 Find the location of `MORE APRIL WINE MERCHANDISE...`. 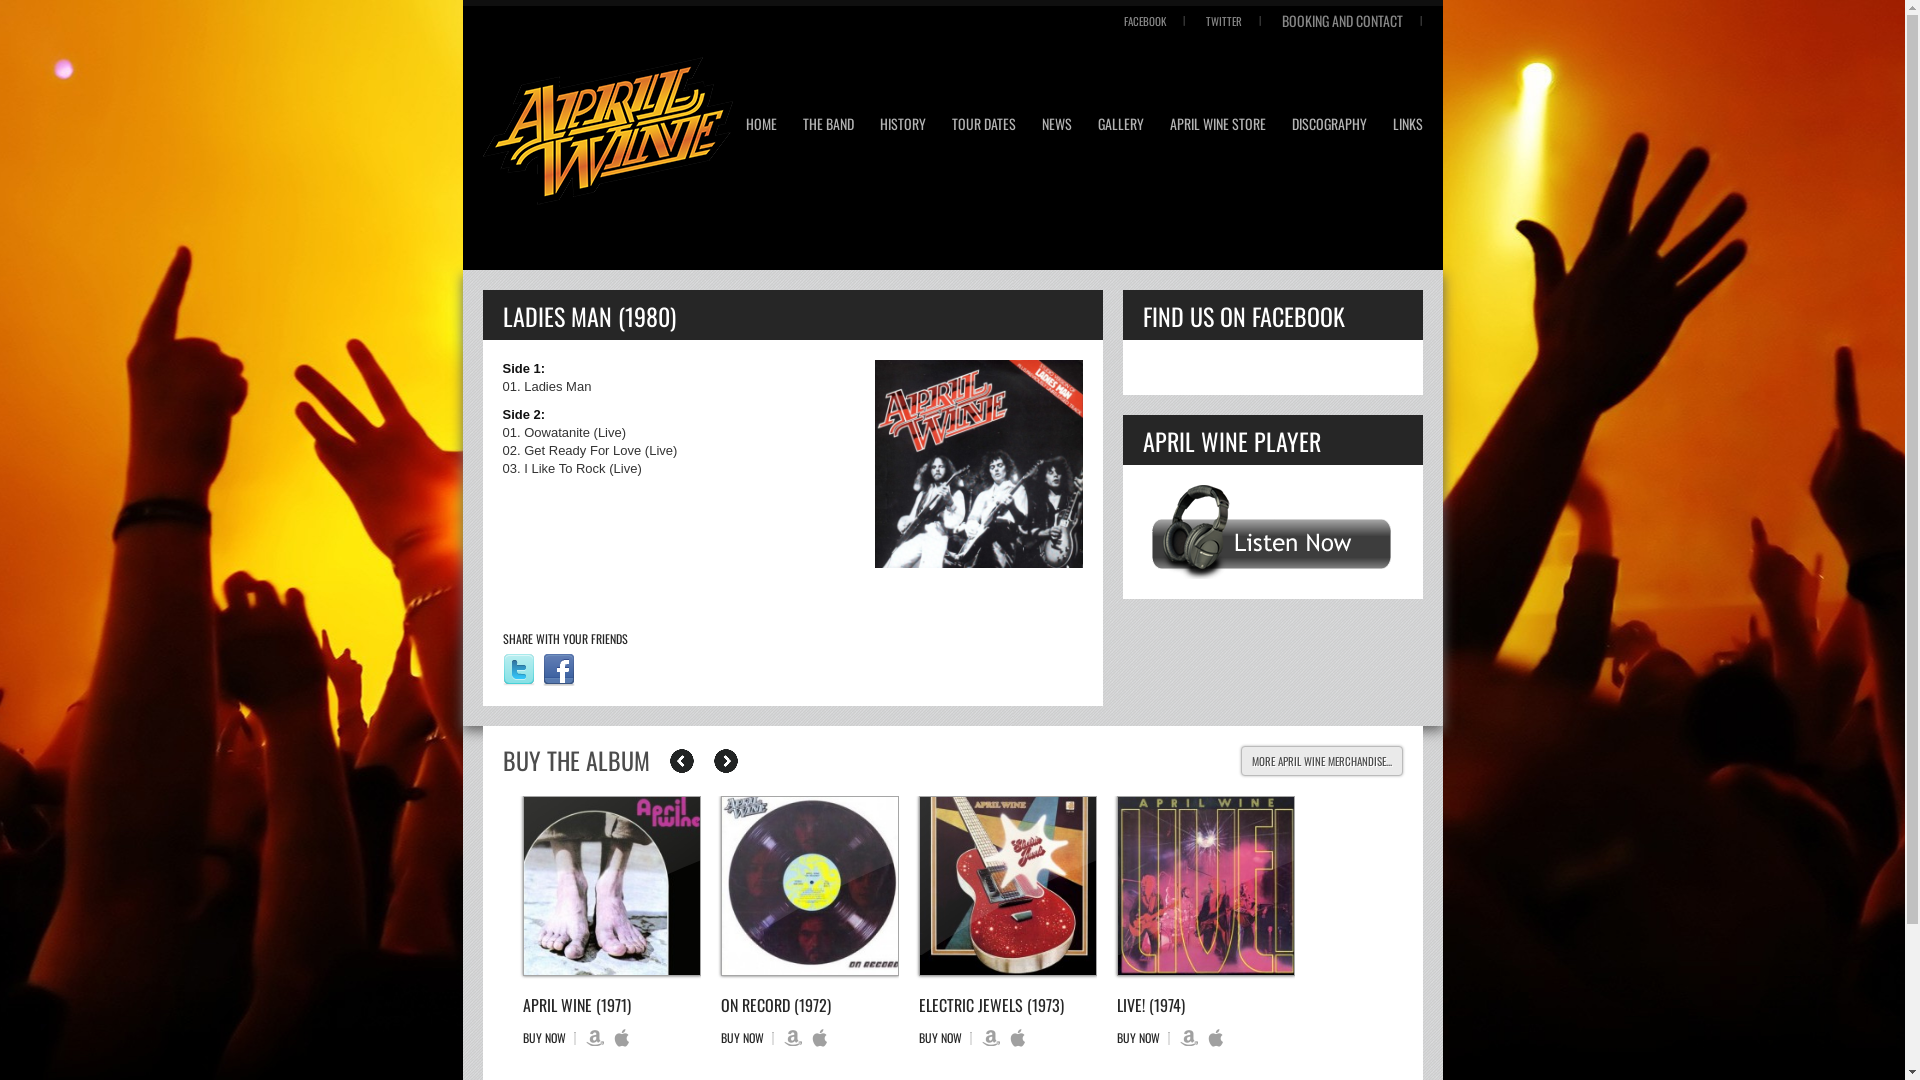

MORE APRIL WINE MERCHANDISE... is located at coordinates (1321, 761).